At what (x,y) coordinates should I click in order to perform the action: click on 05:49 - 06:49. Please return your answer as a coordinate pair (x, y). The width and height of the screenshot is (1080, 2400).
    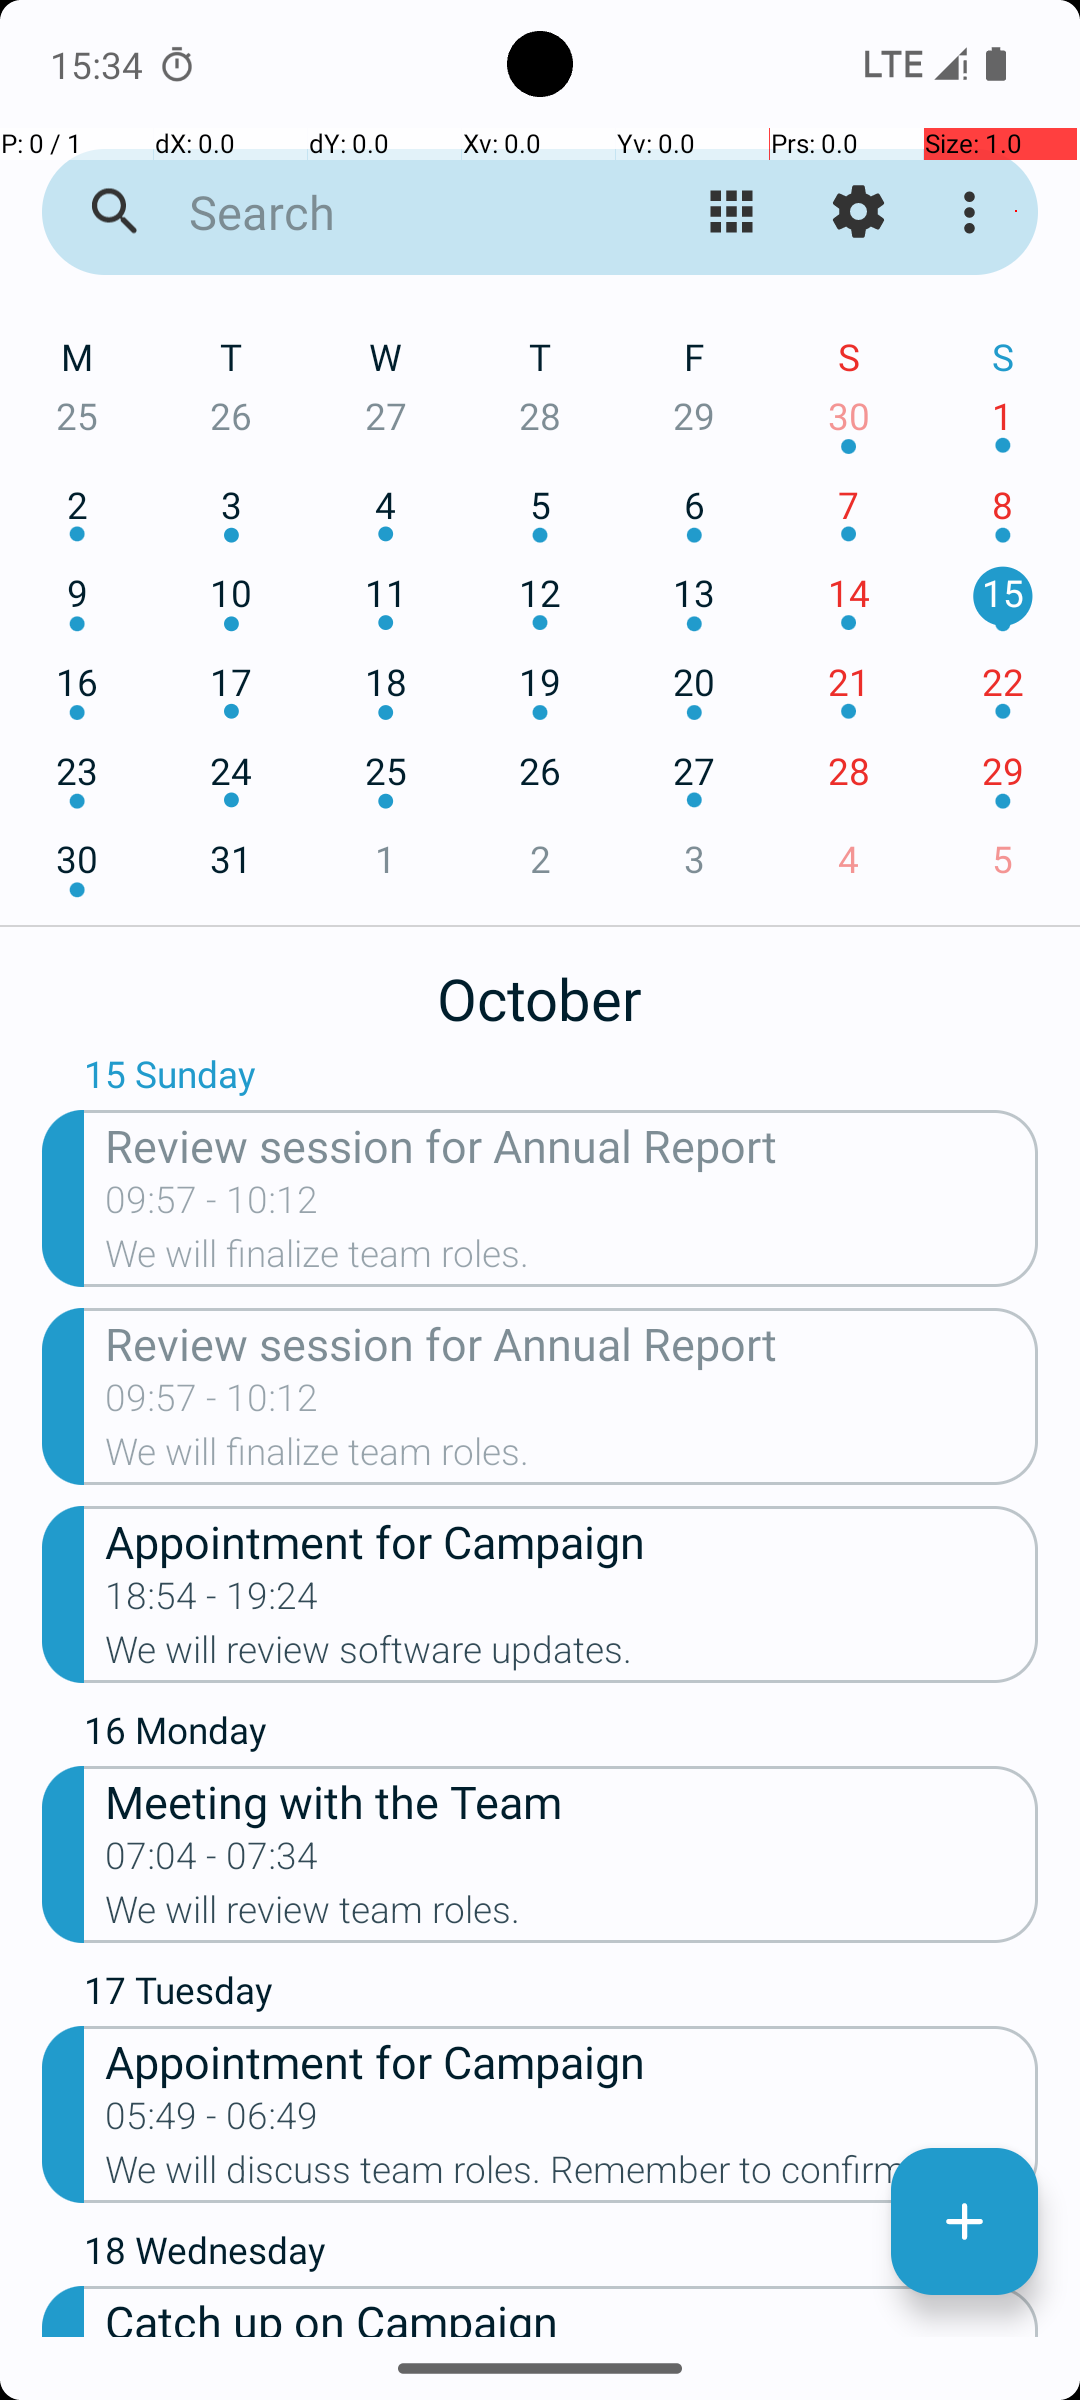
    Looking at the image, I should click on (212, 2122).